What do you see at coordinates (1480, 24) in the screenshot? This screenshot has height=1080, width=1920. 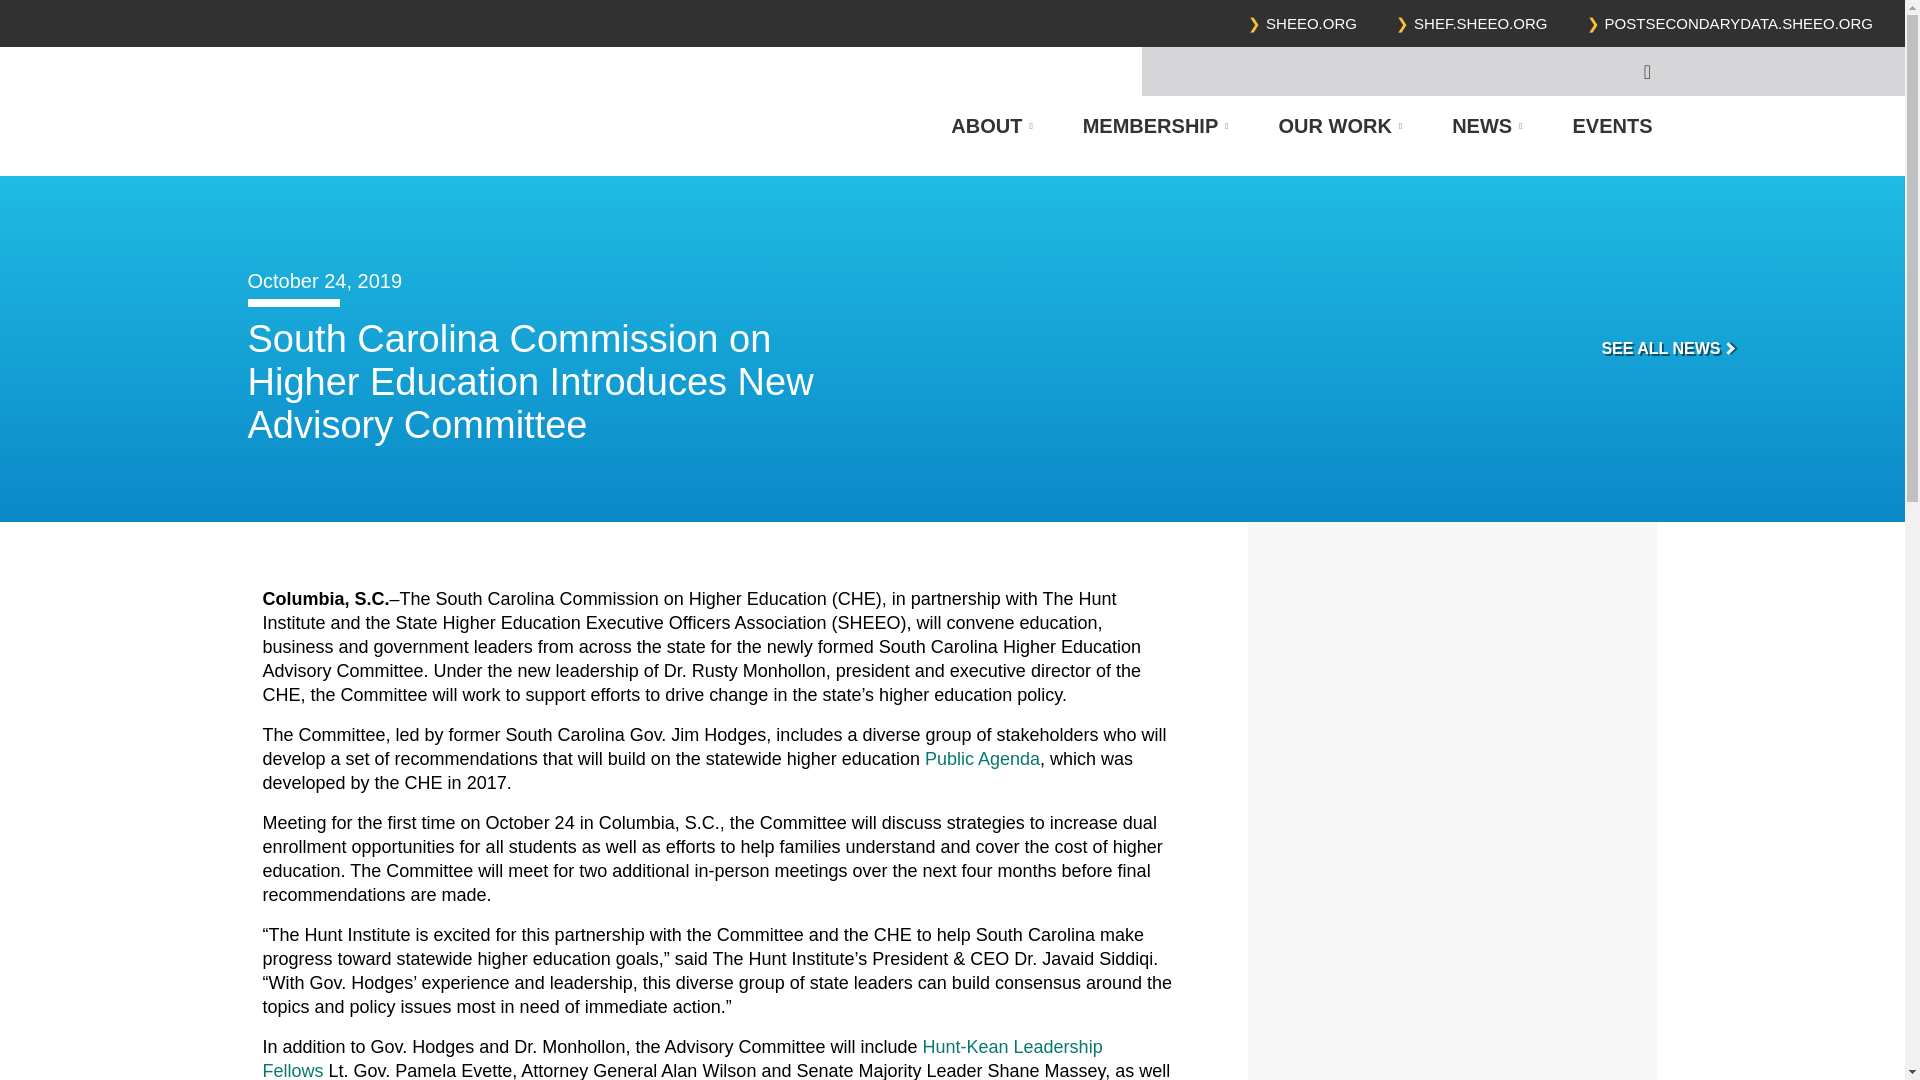 I see `SHEF.SHEEO.ORG` at bounding box center [1480, 24].